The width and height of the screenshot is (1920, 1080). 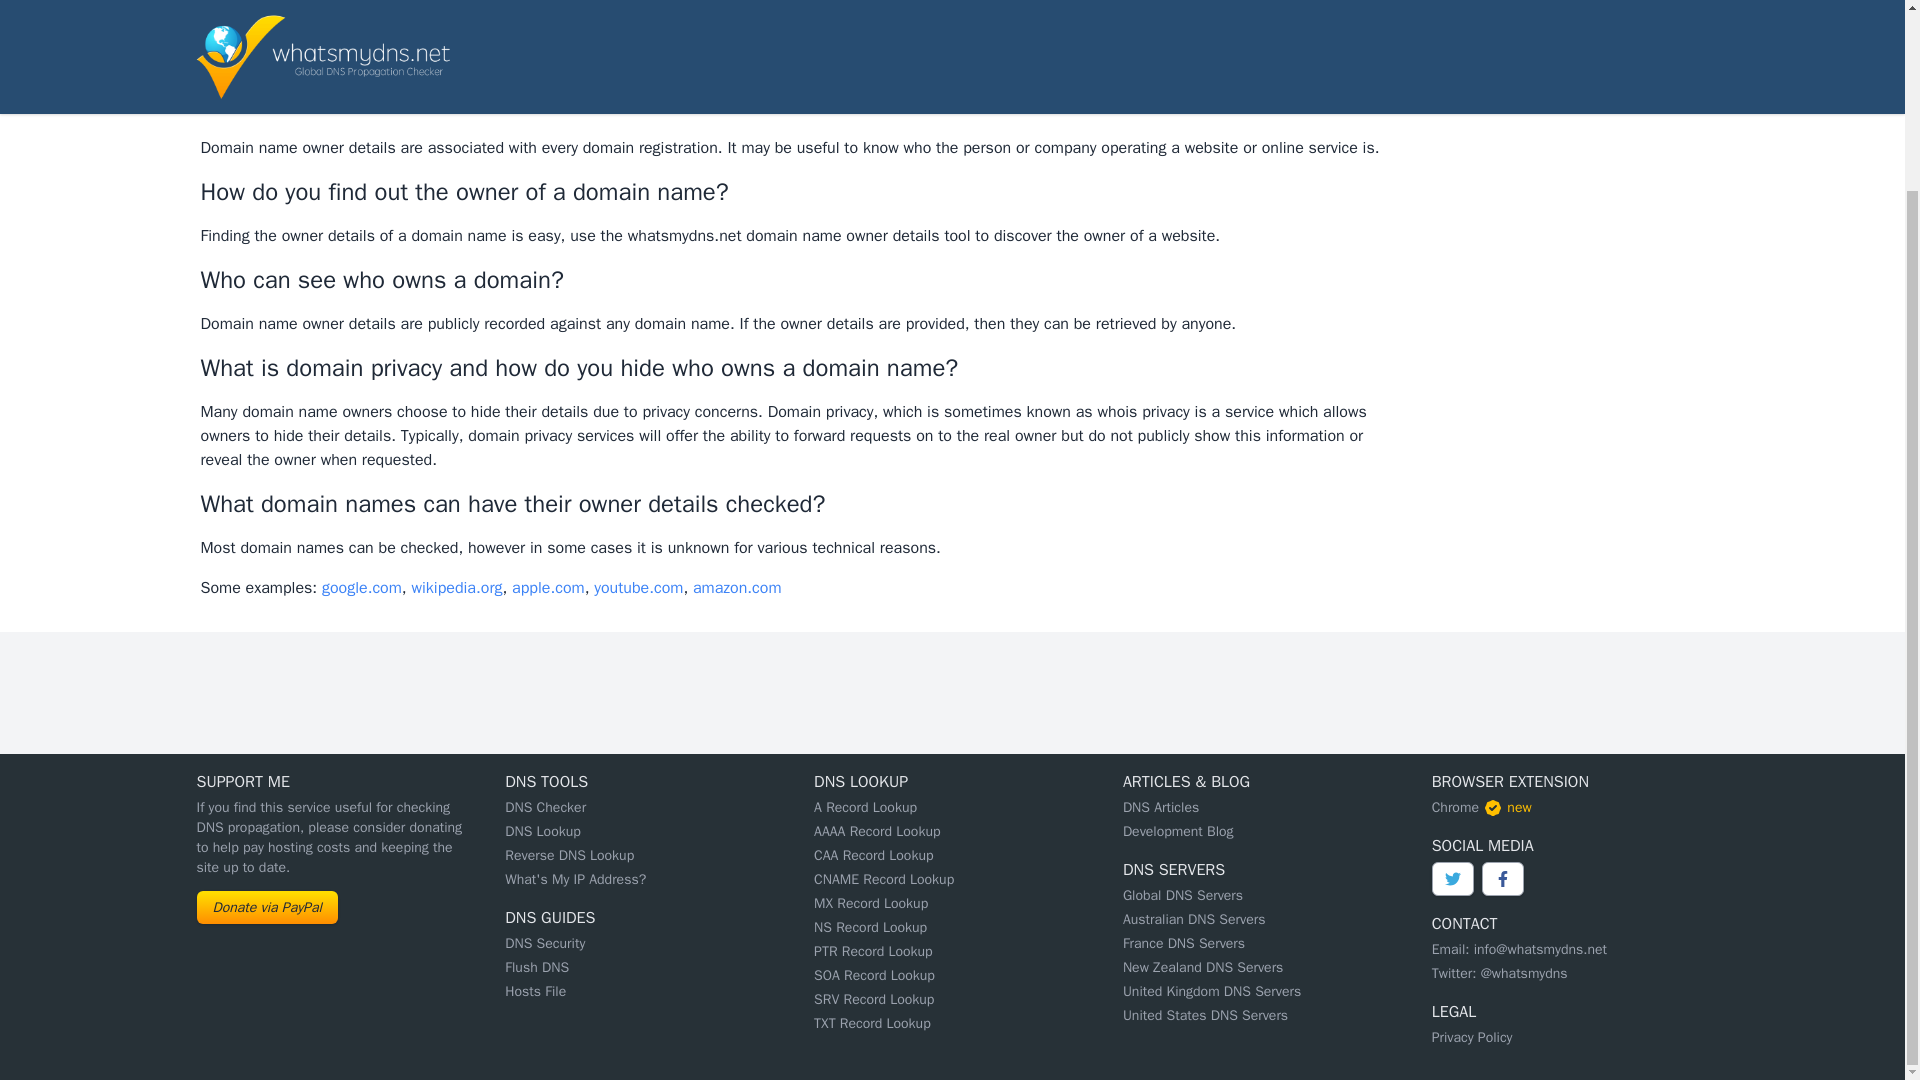 I want to click on Development Blog, so click(x=1178, y=831).